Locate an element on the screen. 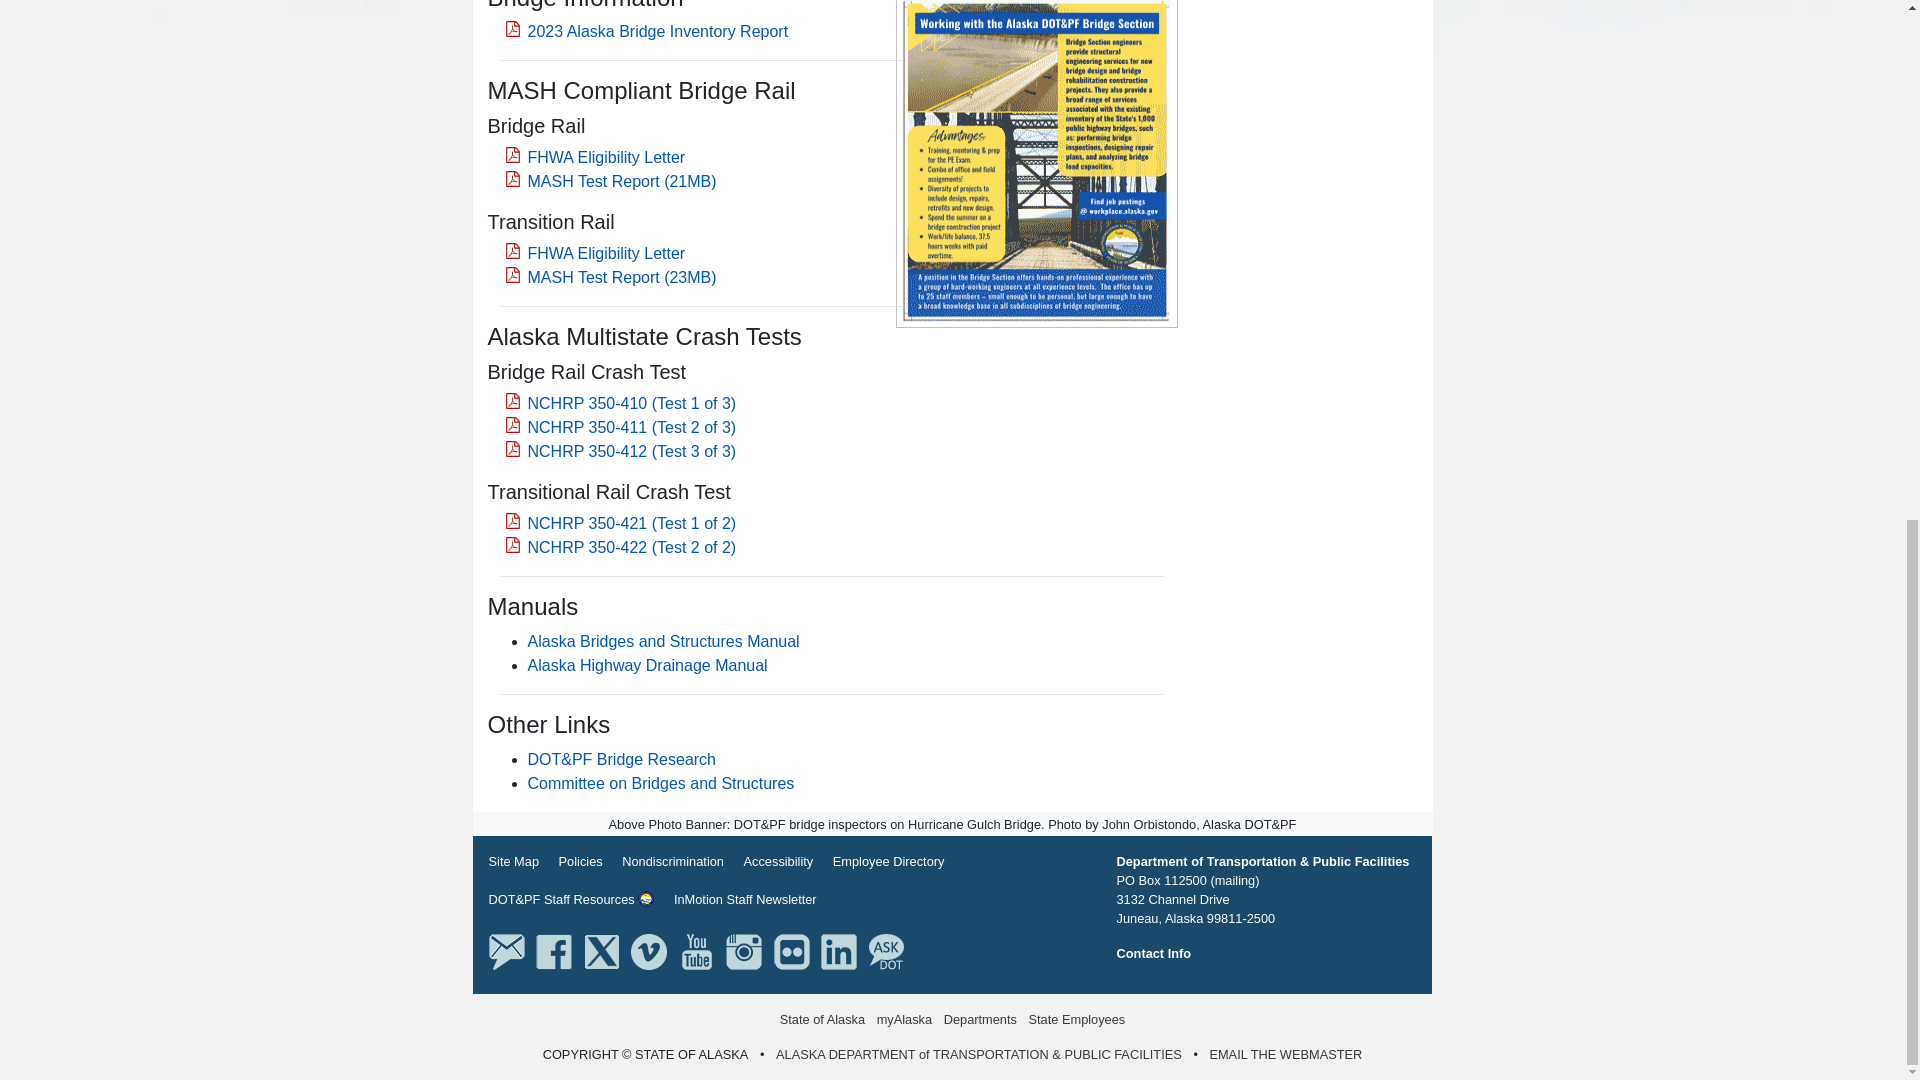  PDF Document is located at coordinates (832, 428).